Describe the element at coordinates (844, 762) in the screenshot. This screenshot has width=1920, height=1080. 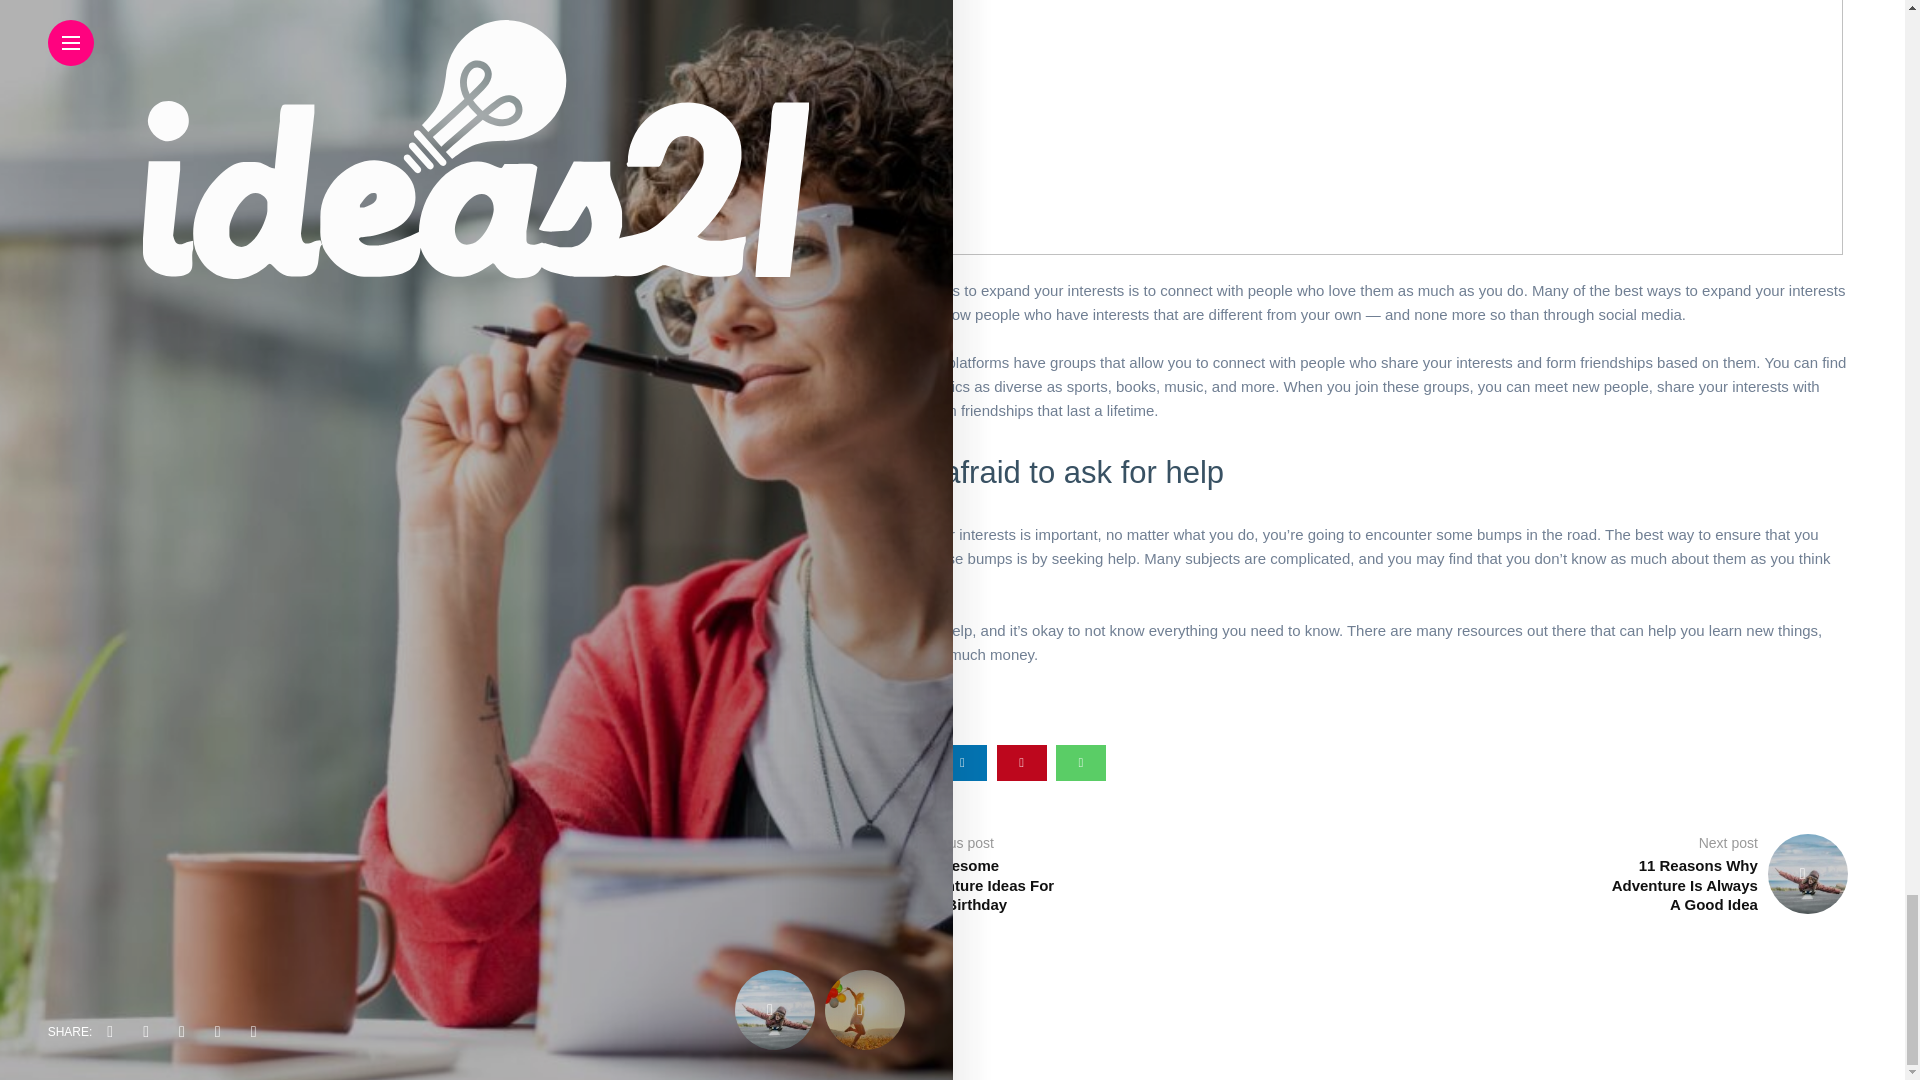
I see `facebook` at that location.